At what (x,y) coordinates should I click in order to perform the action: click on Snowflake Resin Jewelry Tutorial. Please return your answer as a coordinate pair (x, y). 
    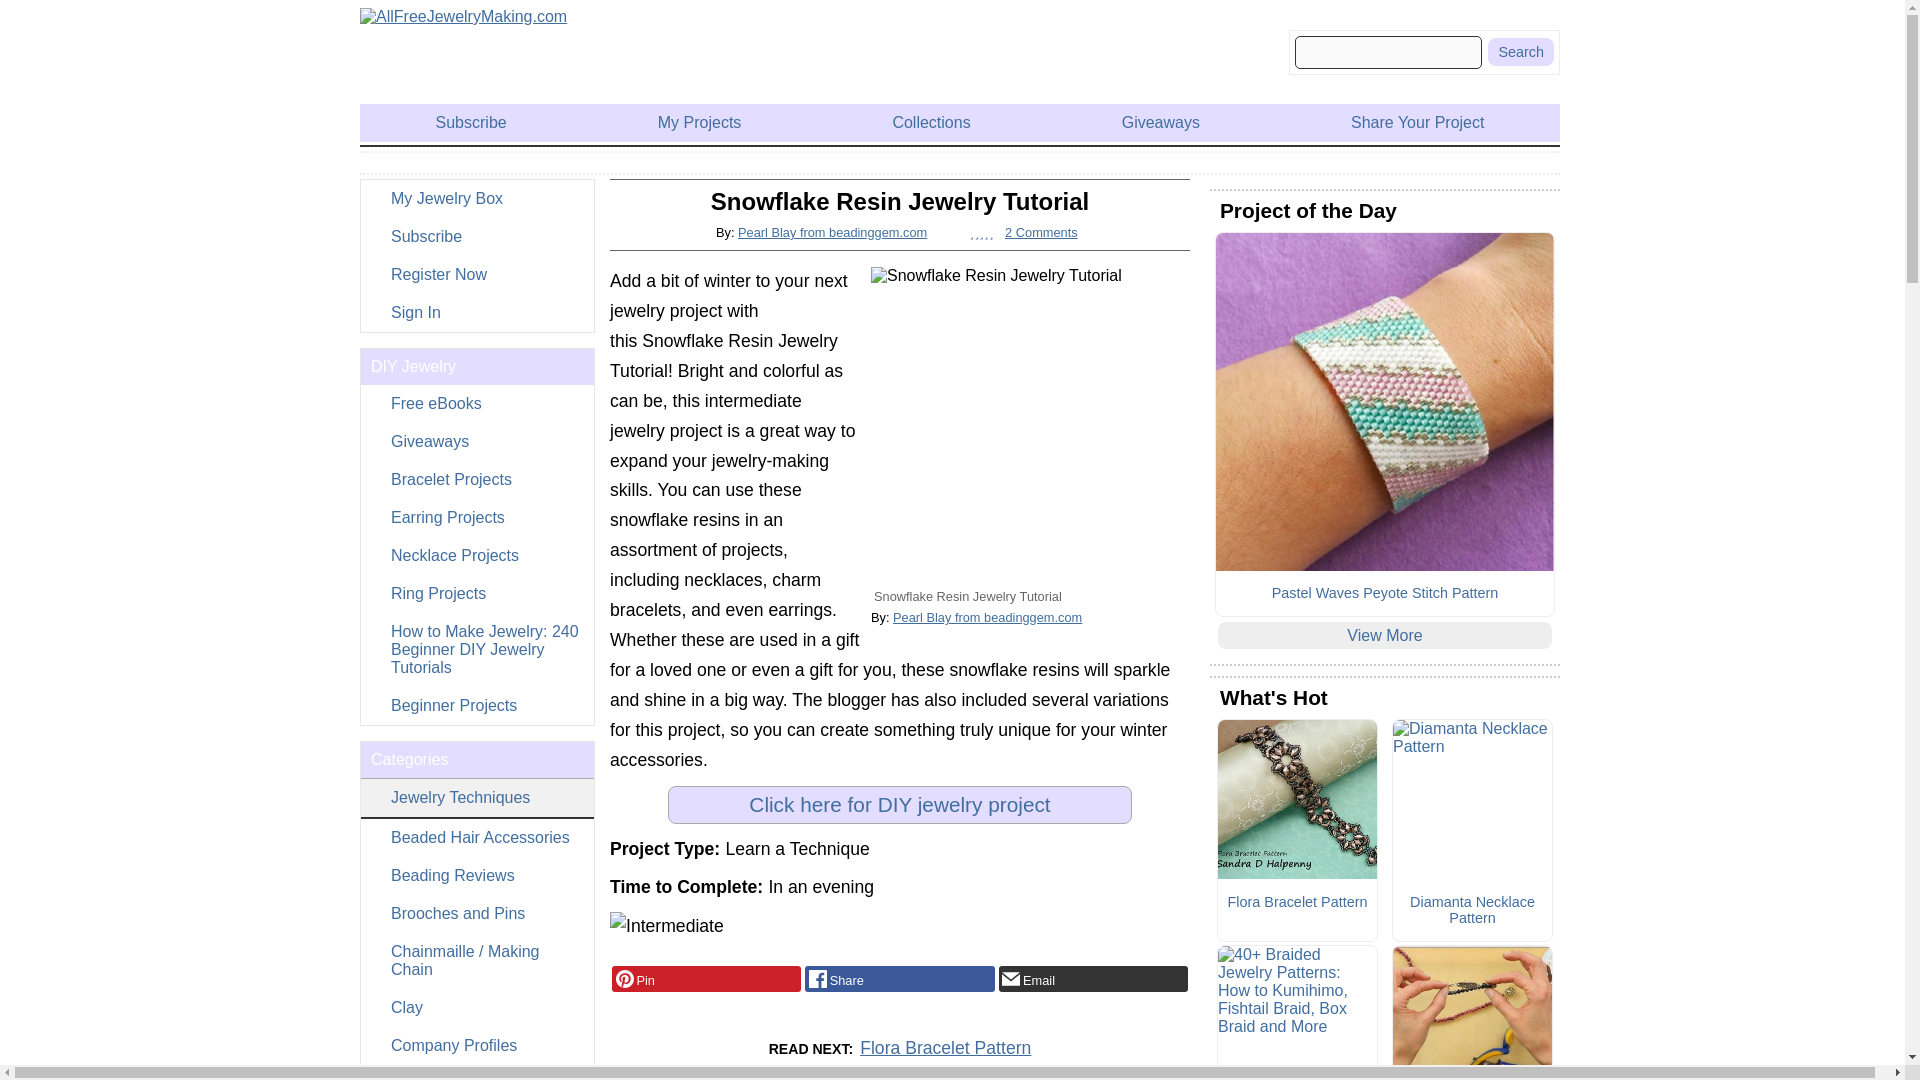
    Looking at the image, I should click on (1030, 426).